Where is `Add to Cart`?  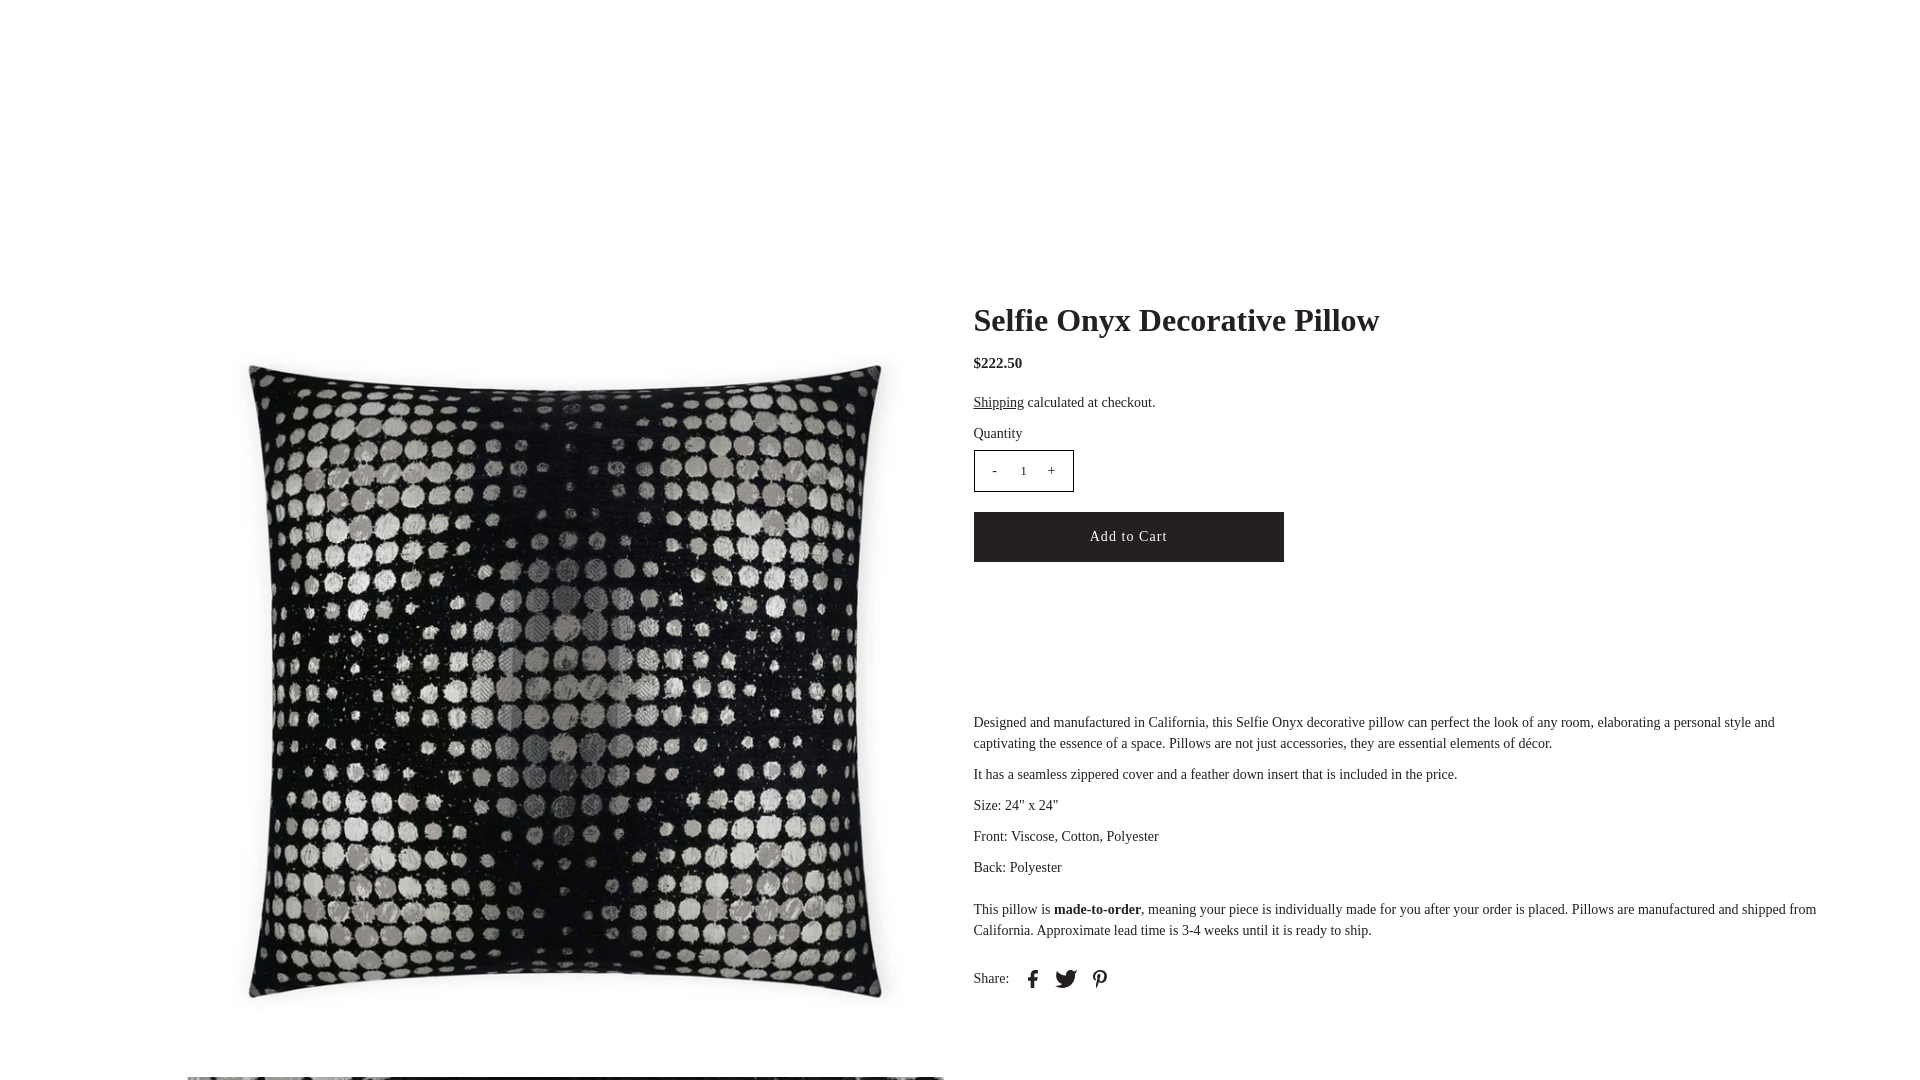
Add to Cart is located at coordinates (1128, 536).